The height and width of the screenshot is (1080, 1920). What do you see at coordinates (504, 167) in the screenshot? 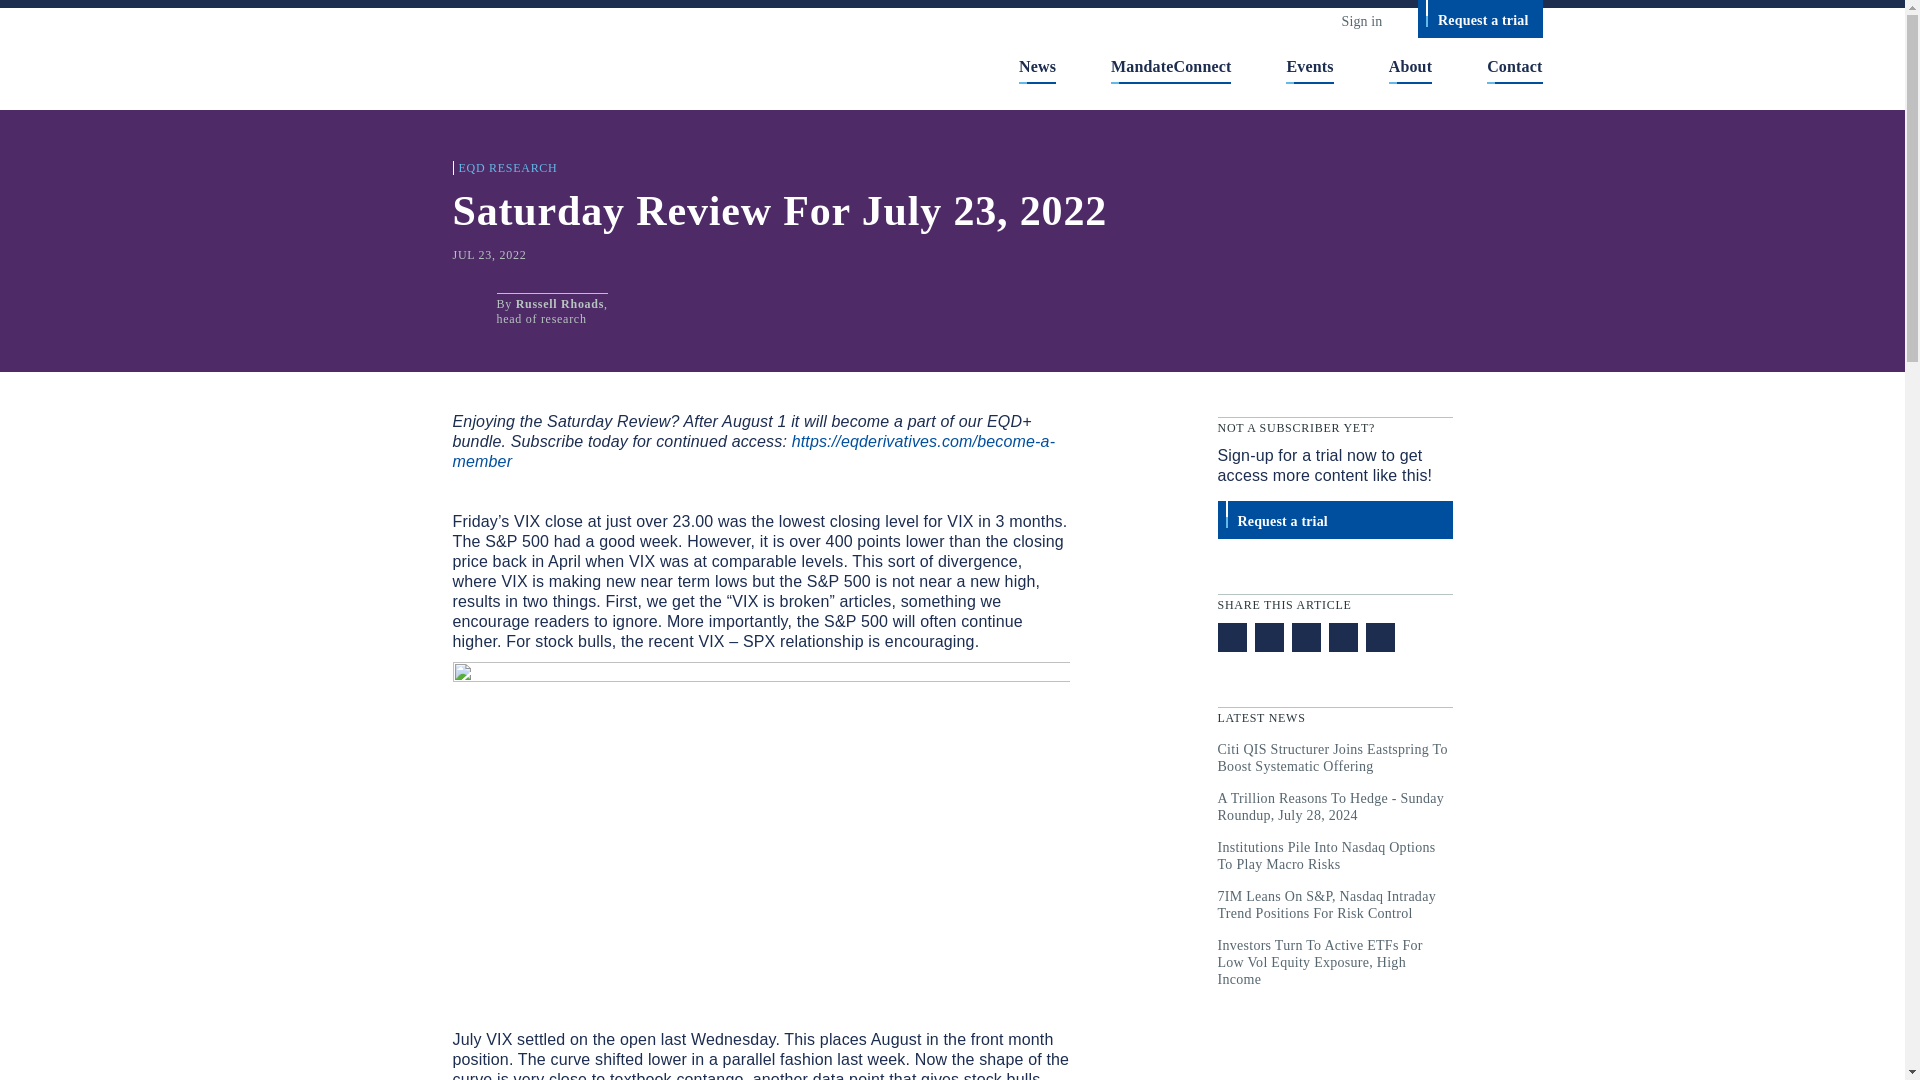
I see `EQD RESEARCH` at bounding box center [504, 167].